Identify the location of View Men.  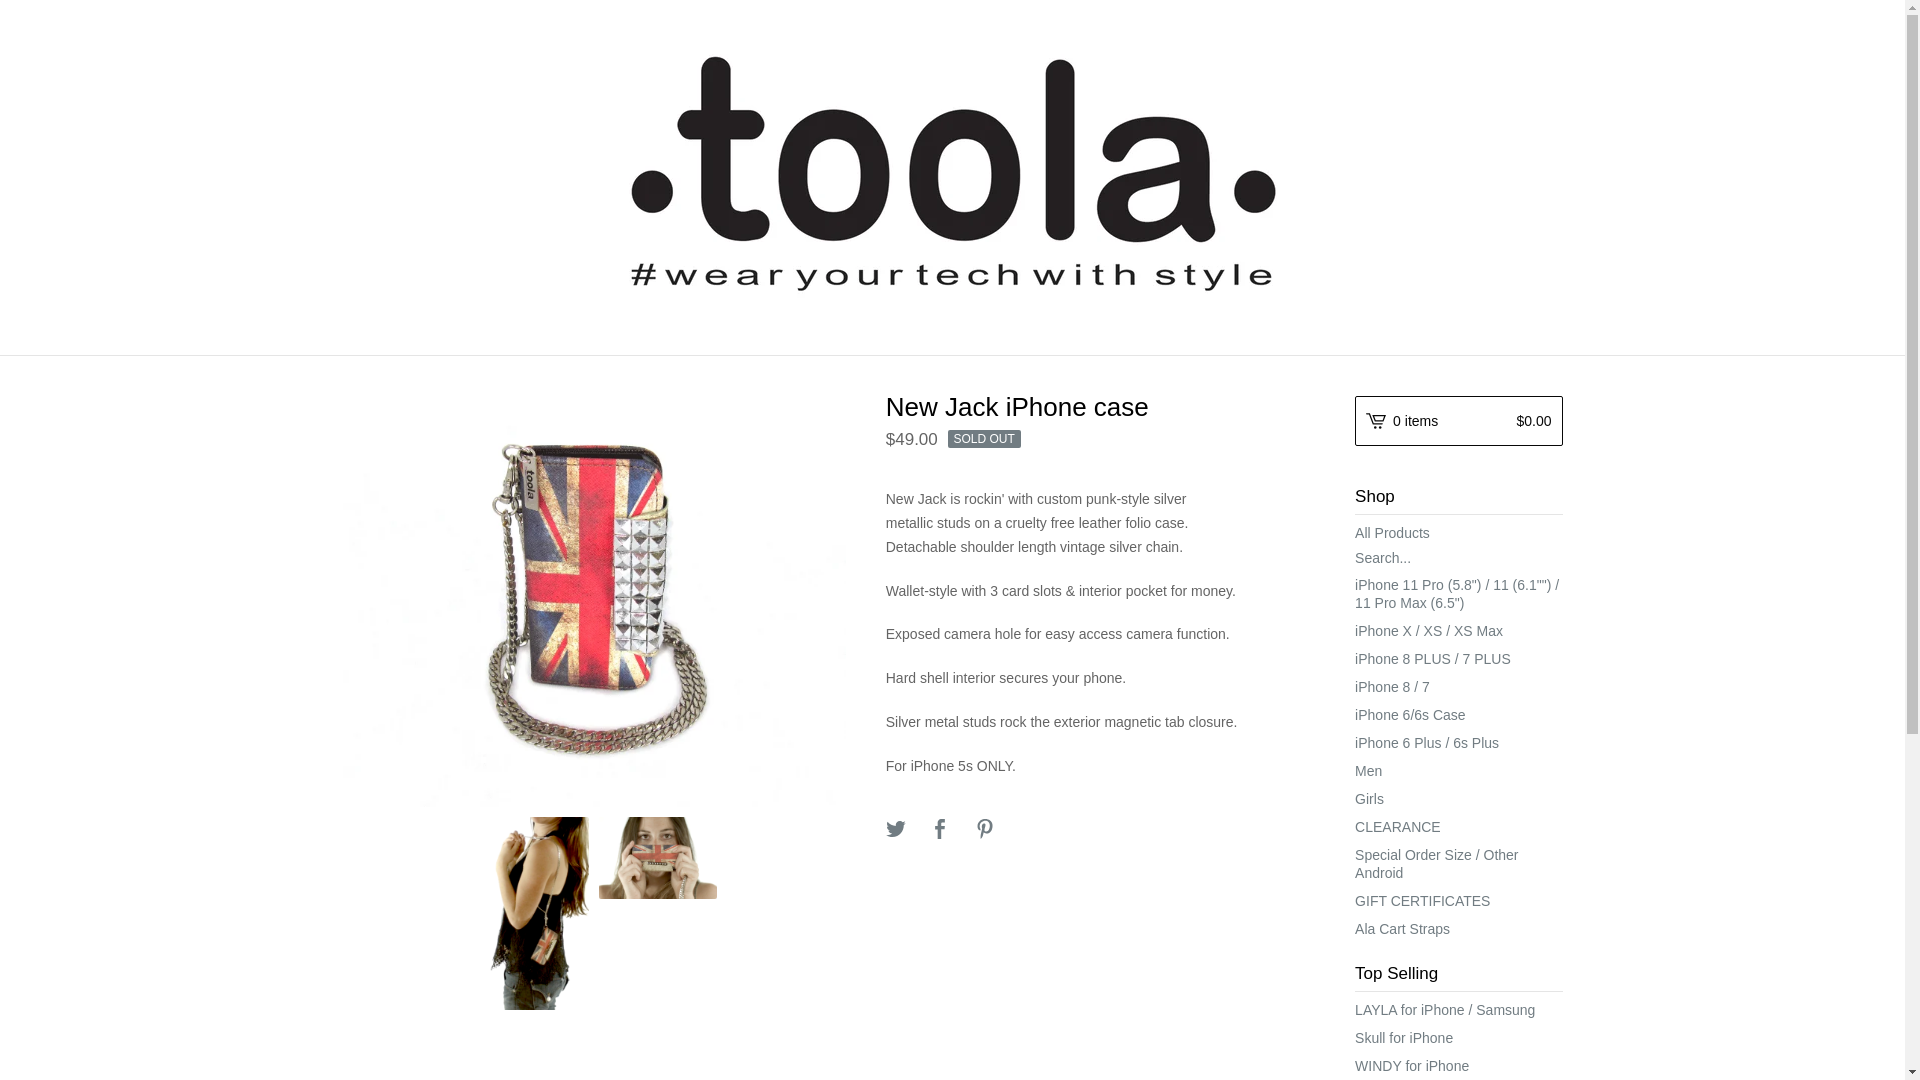
(1458, 771).